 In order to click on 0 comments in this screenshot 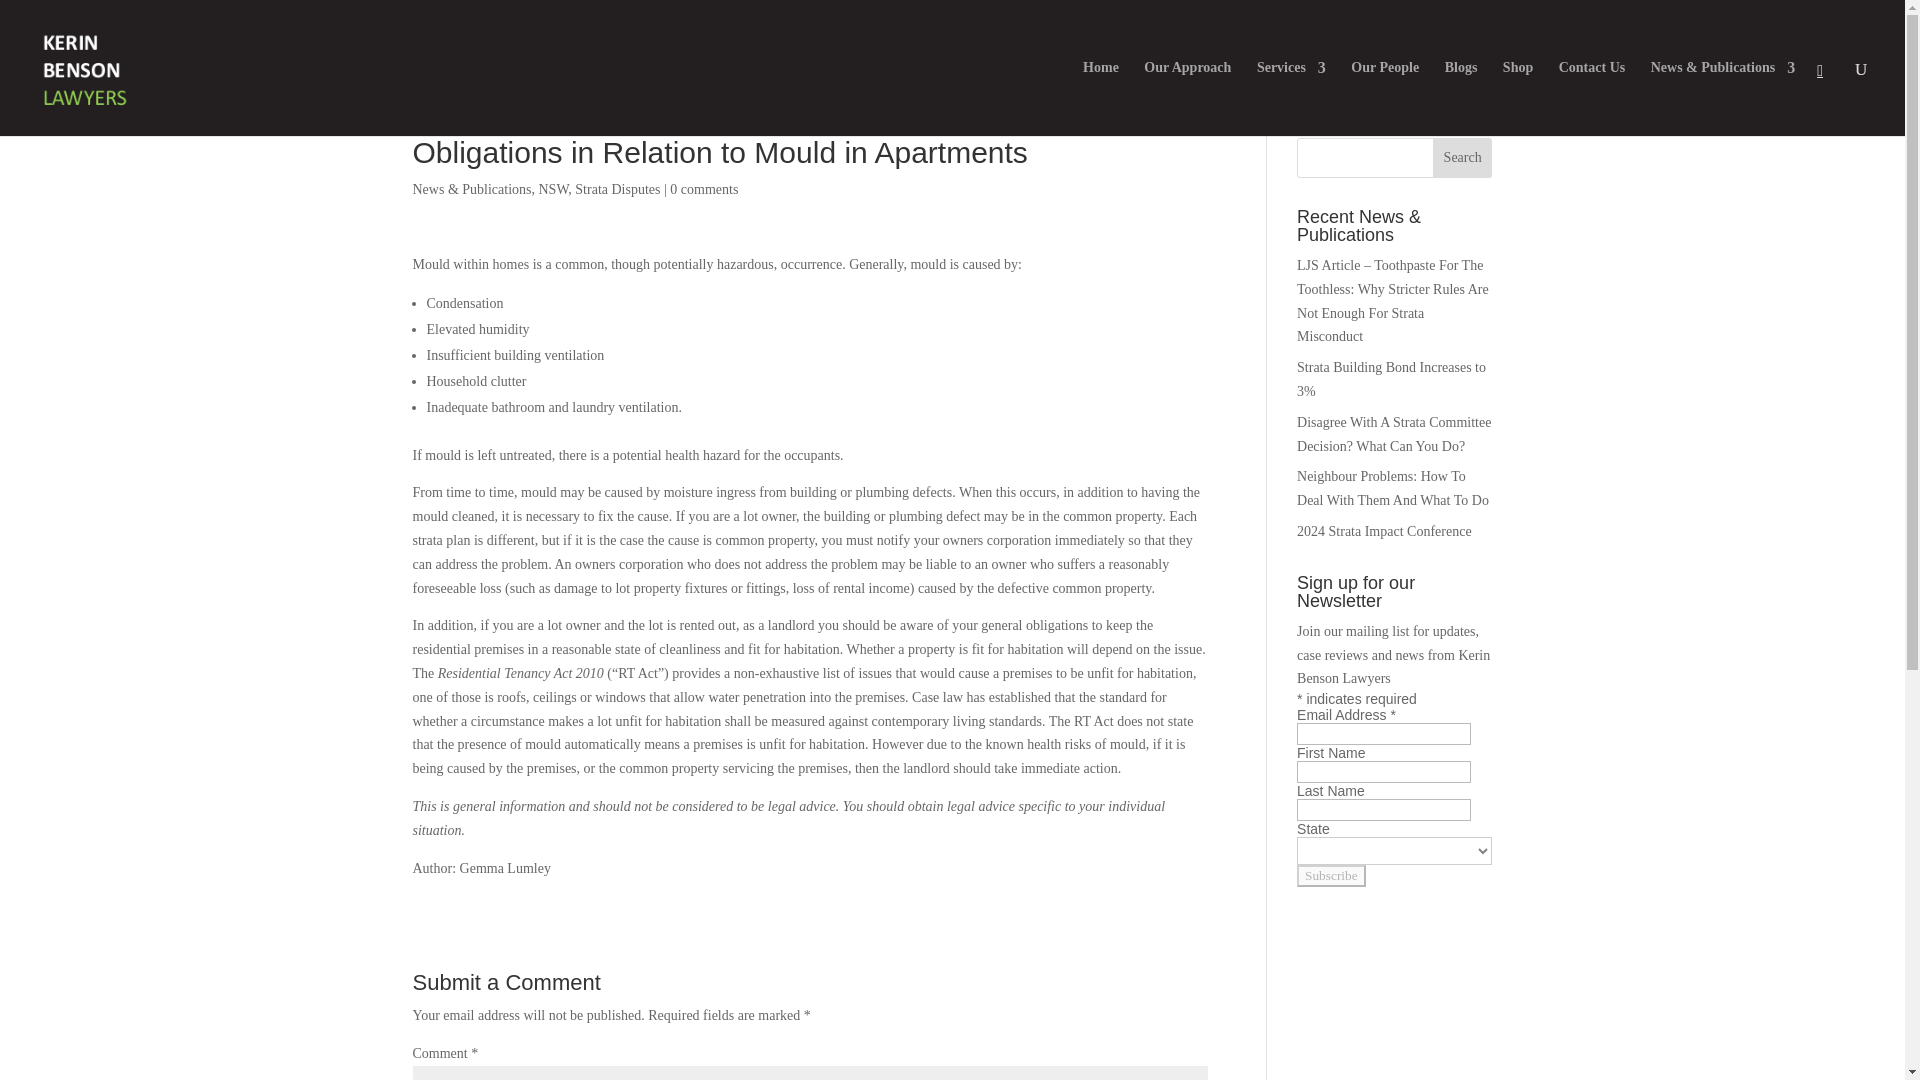, I will do `click(704, 189)`.